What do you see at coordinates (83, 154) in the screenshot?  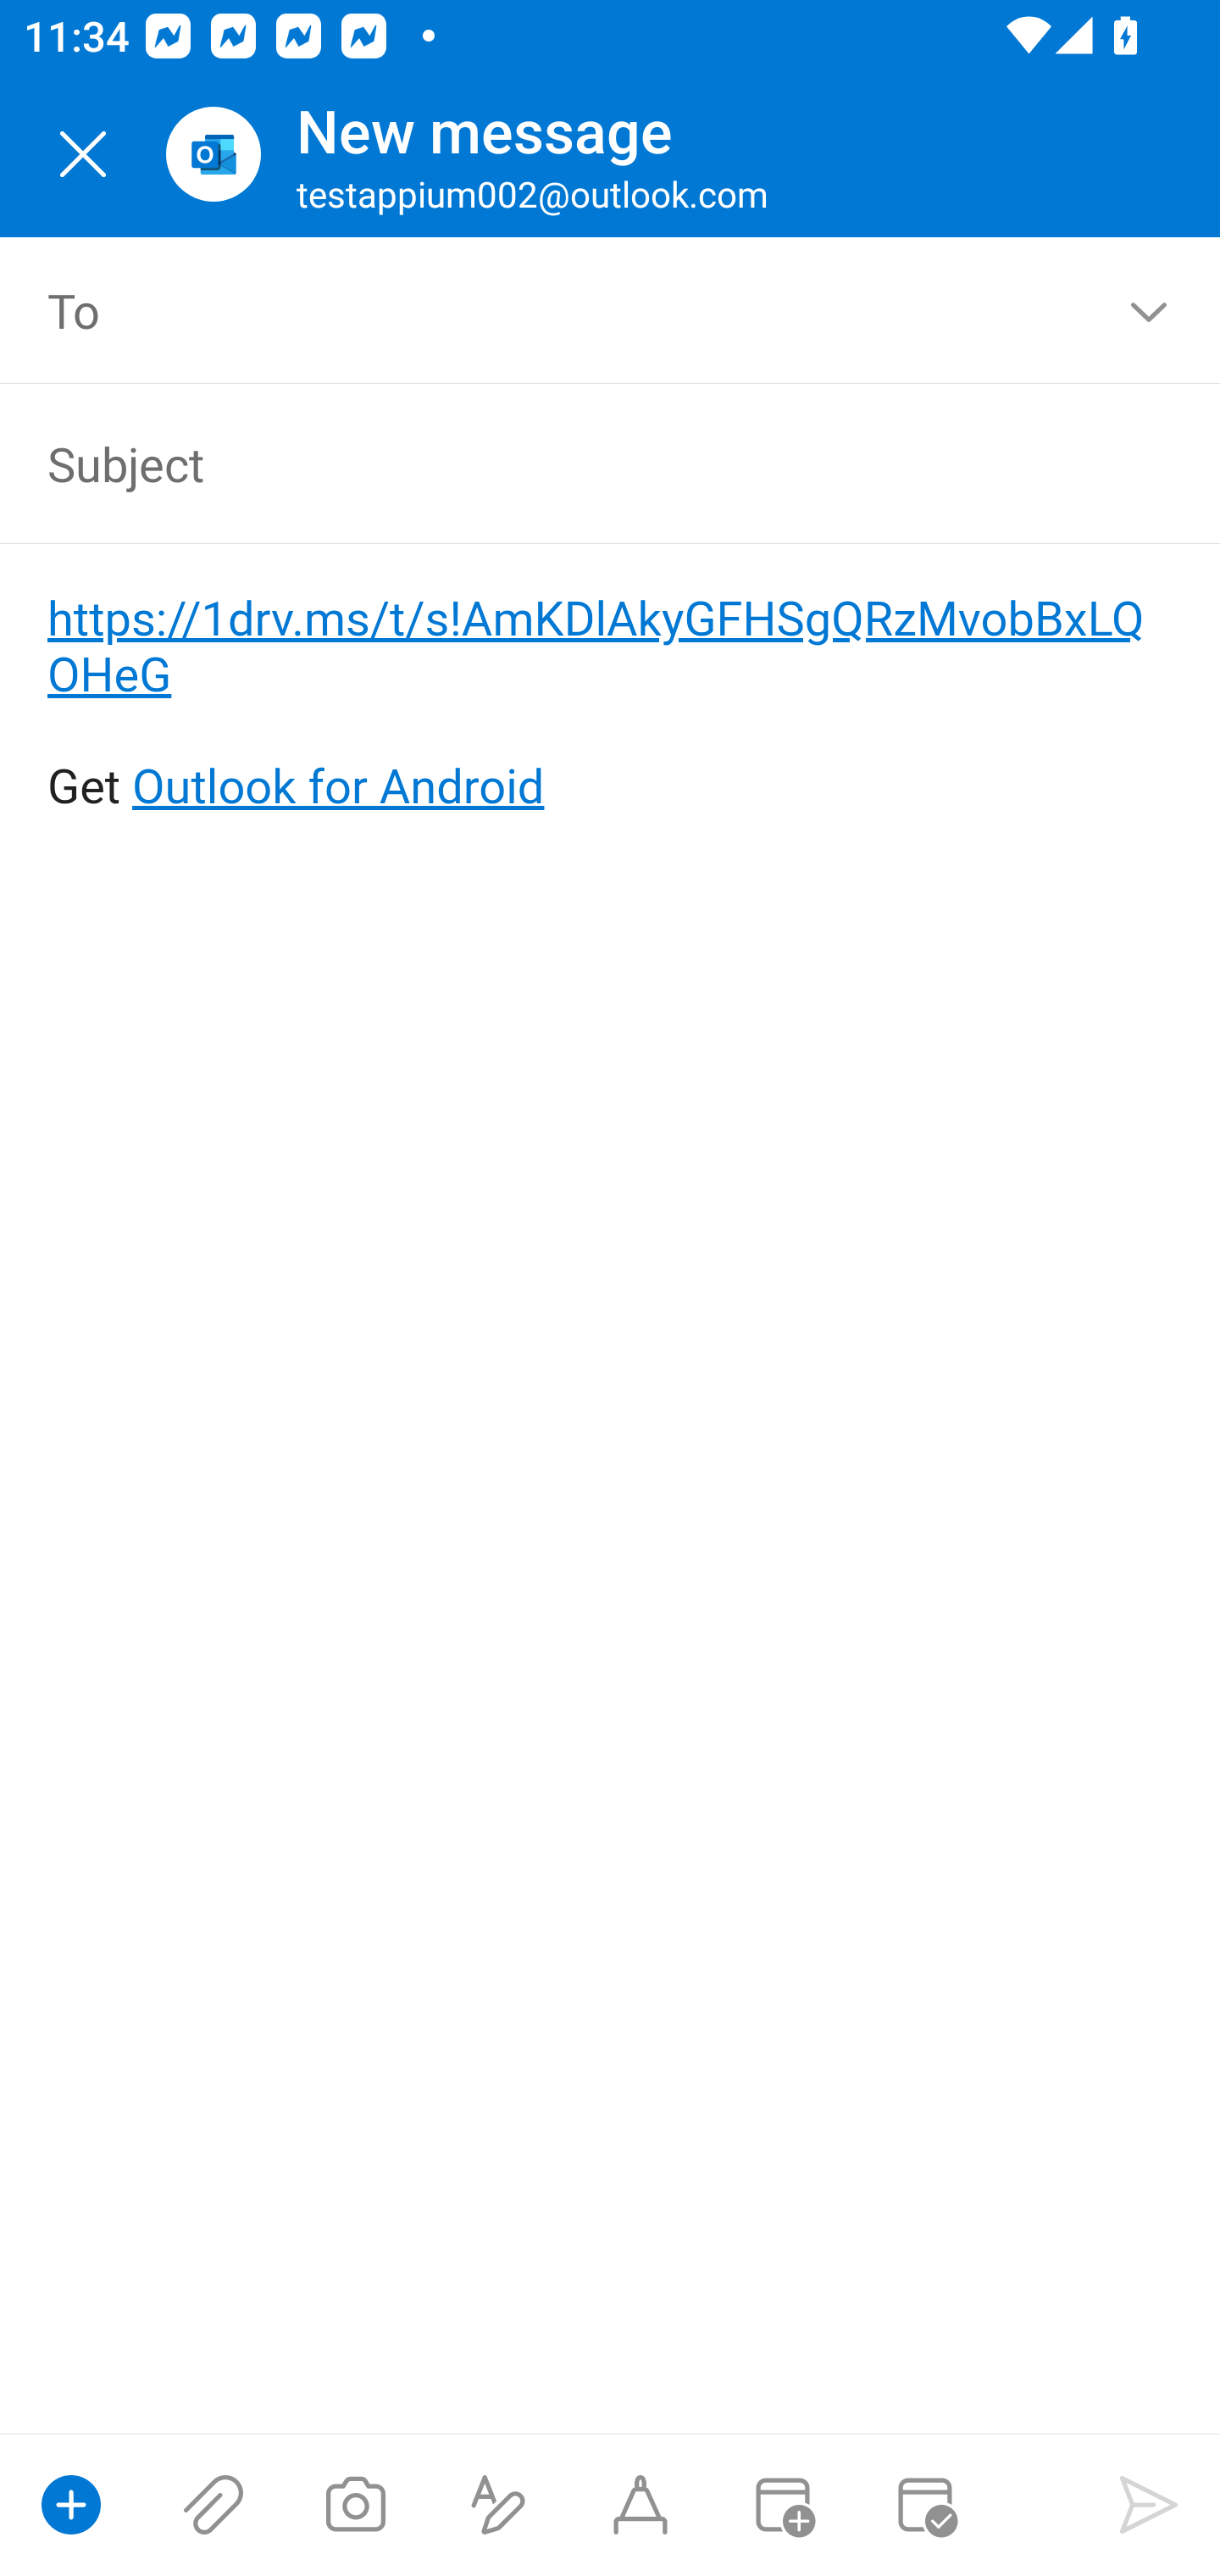 I see `Close` at bounding box center [83, 154].